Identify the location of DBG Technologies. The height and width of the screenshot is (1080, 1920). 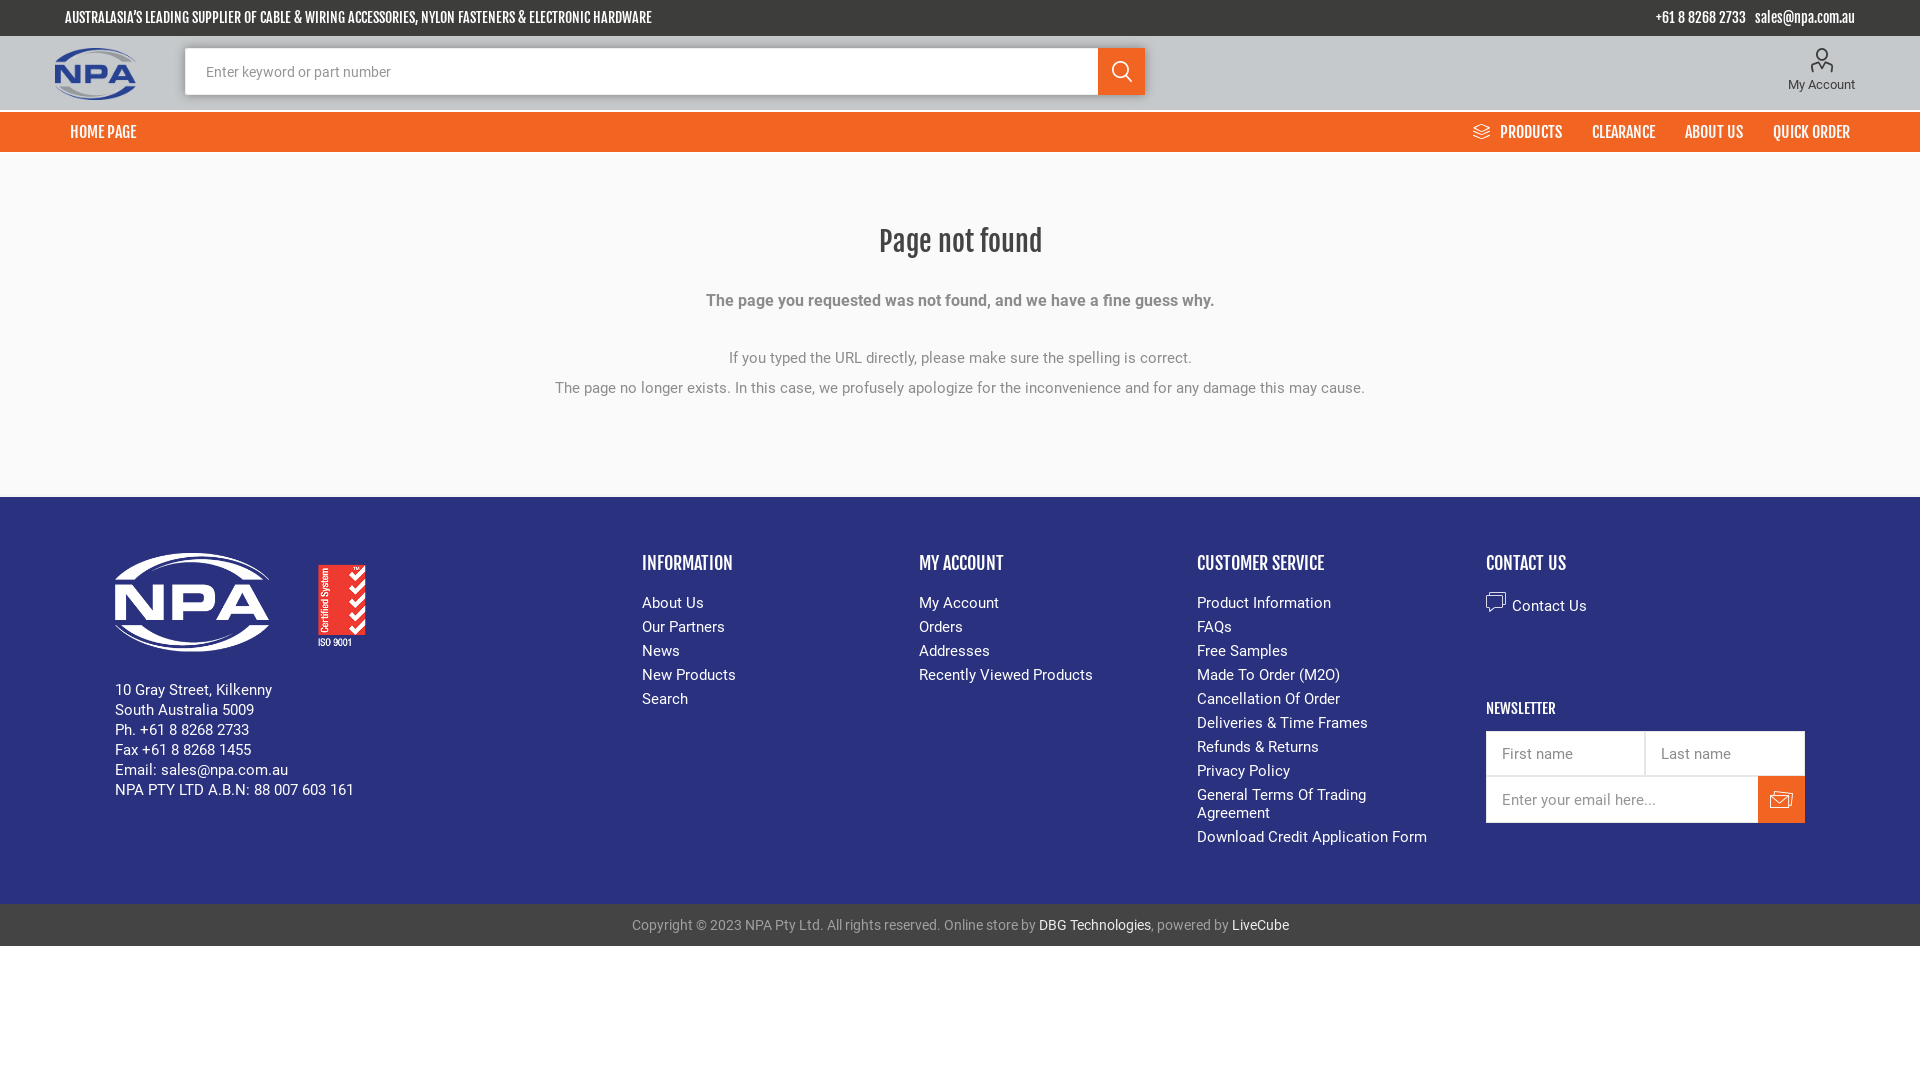
(1094, 925).